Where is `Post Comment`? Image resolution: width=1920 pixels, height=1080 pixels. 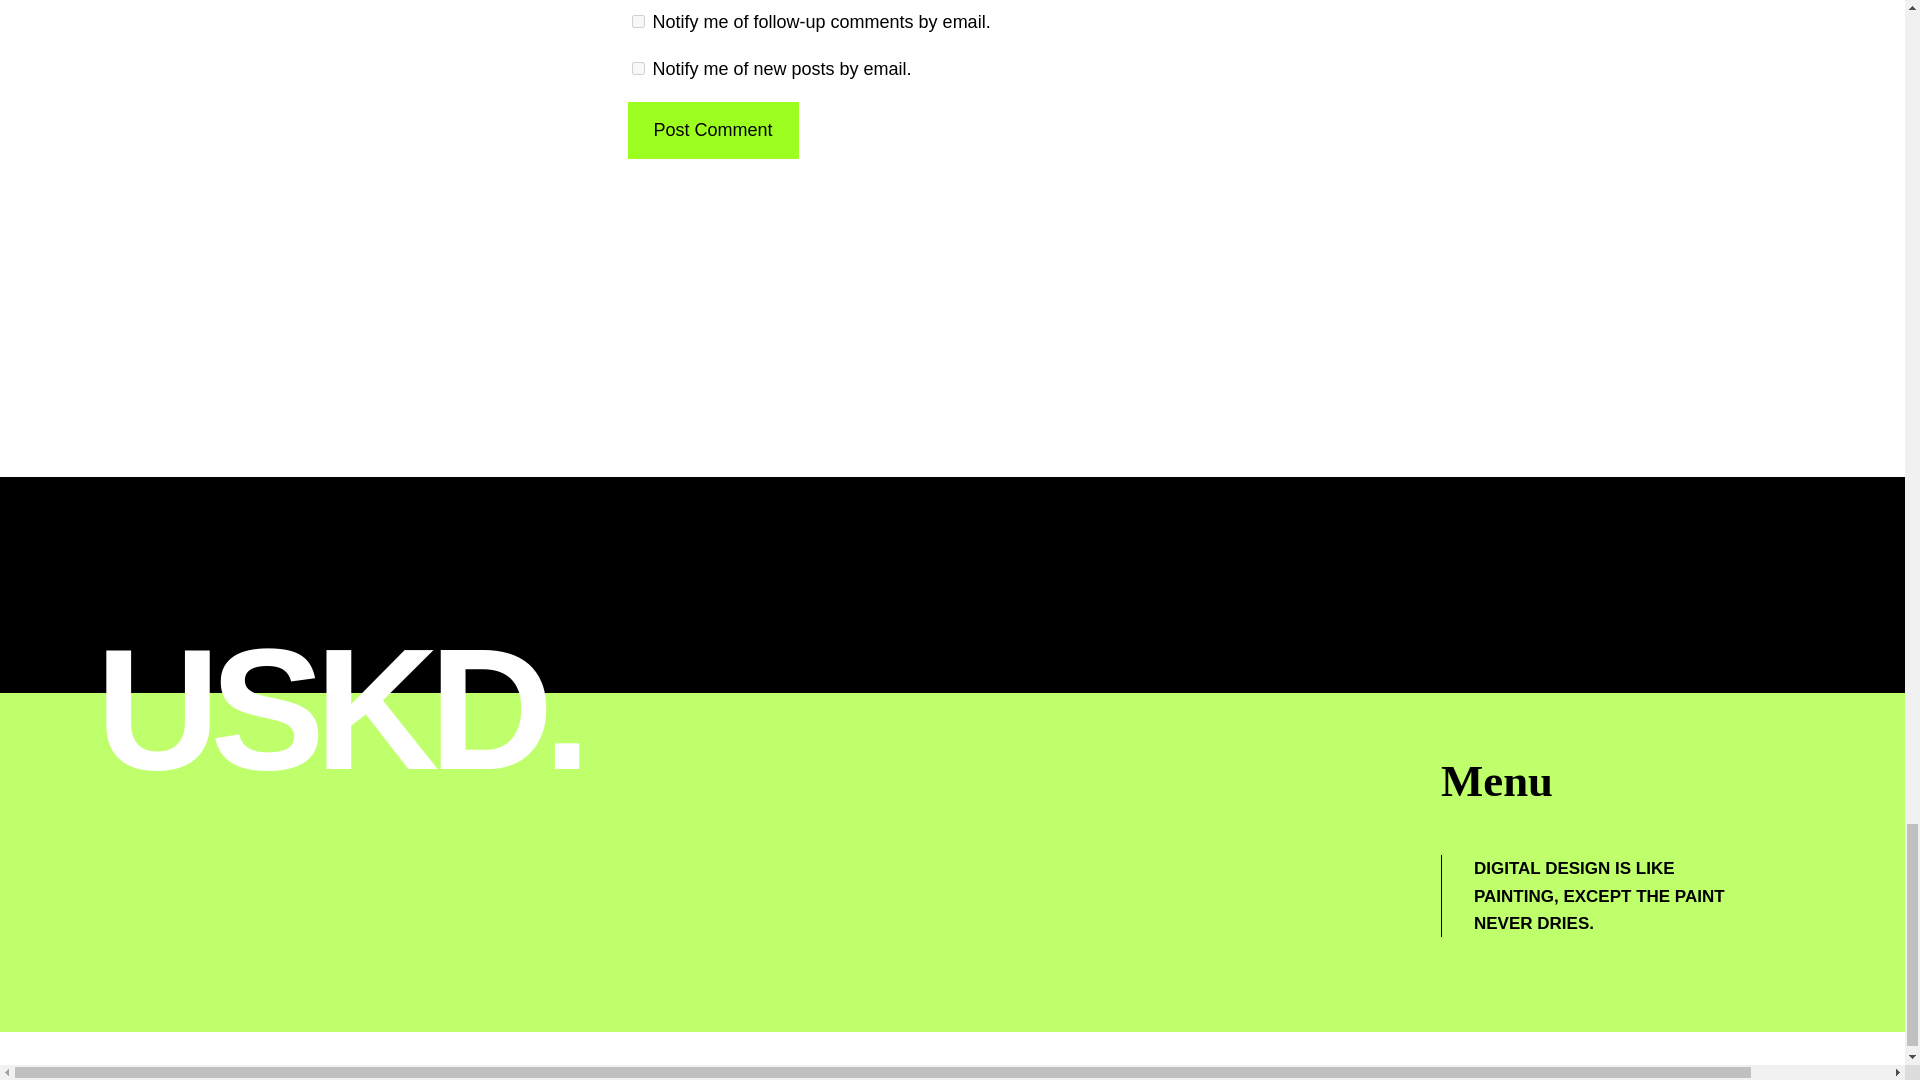
Post Comment is located at coordinates (712, 130).